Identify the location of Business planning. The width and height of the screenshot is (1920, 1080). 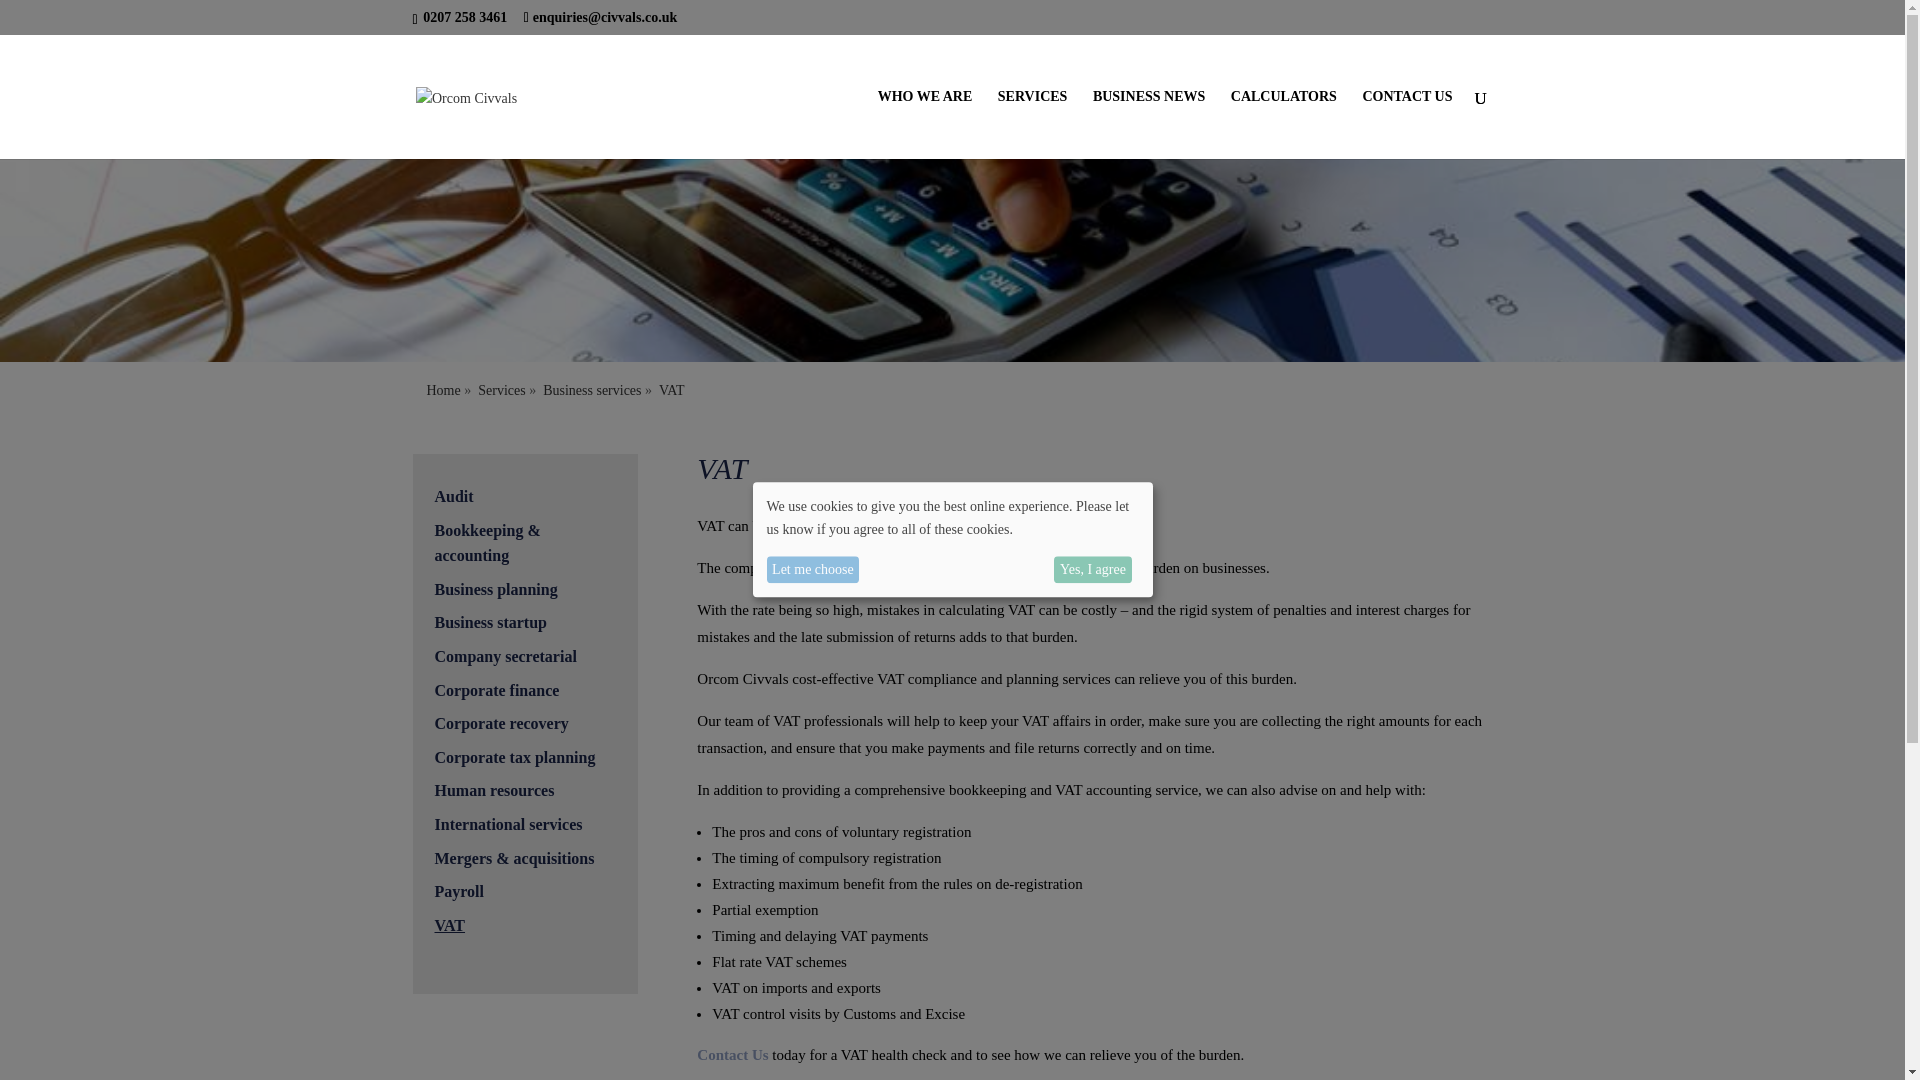
(494, 590).